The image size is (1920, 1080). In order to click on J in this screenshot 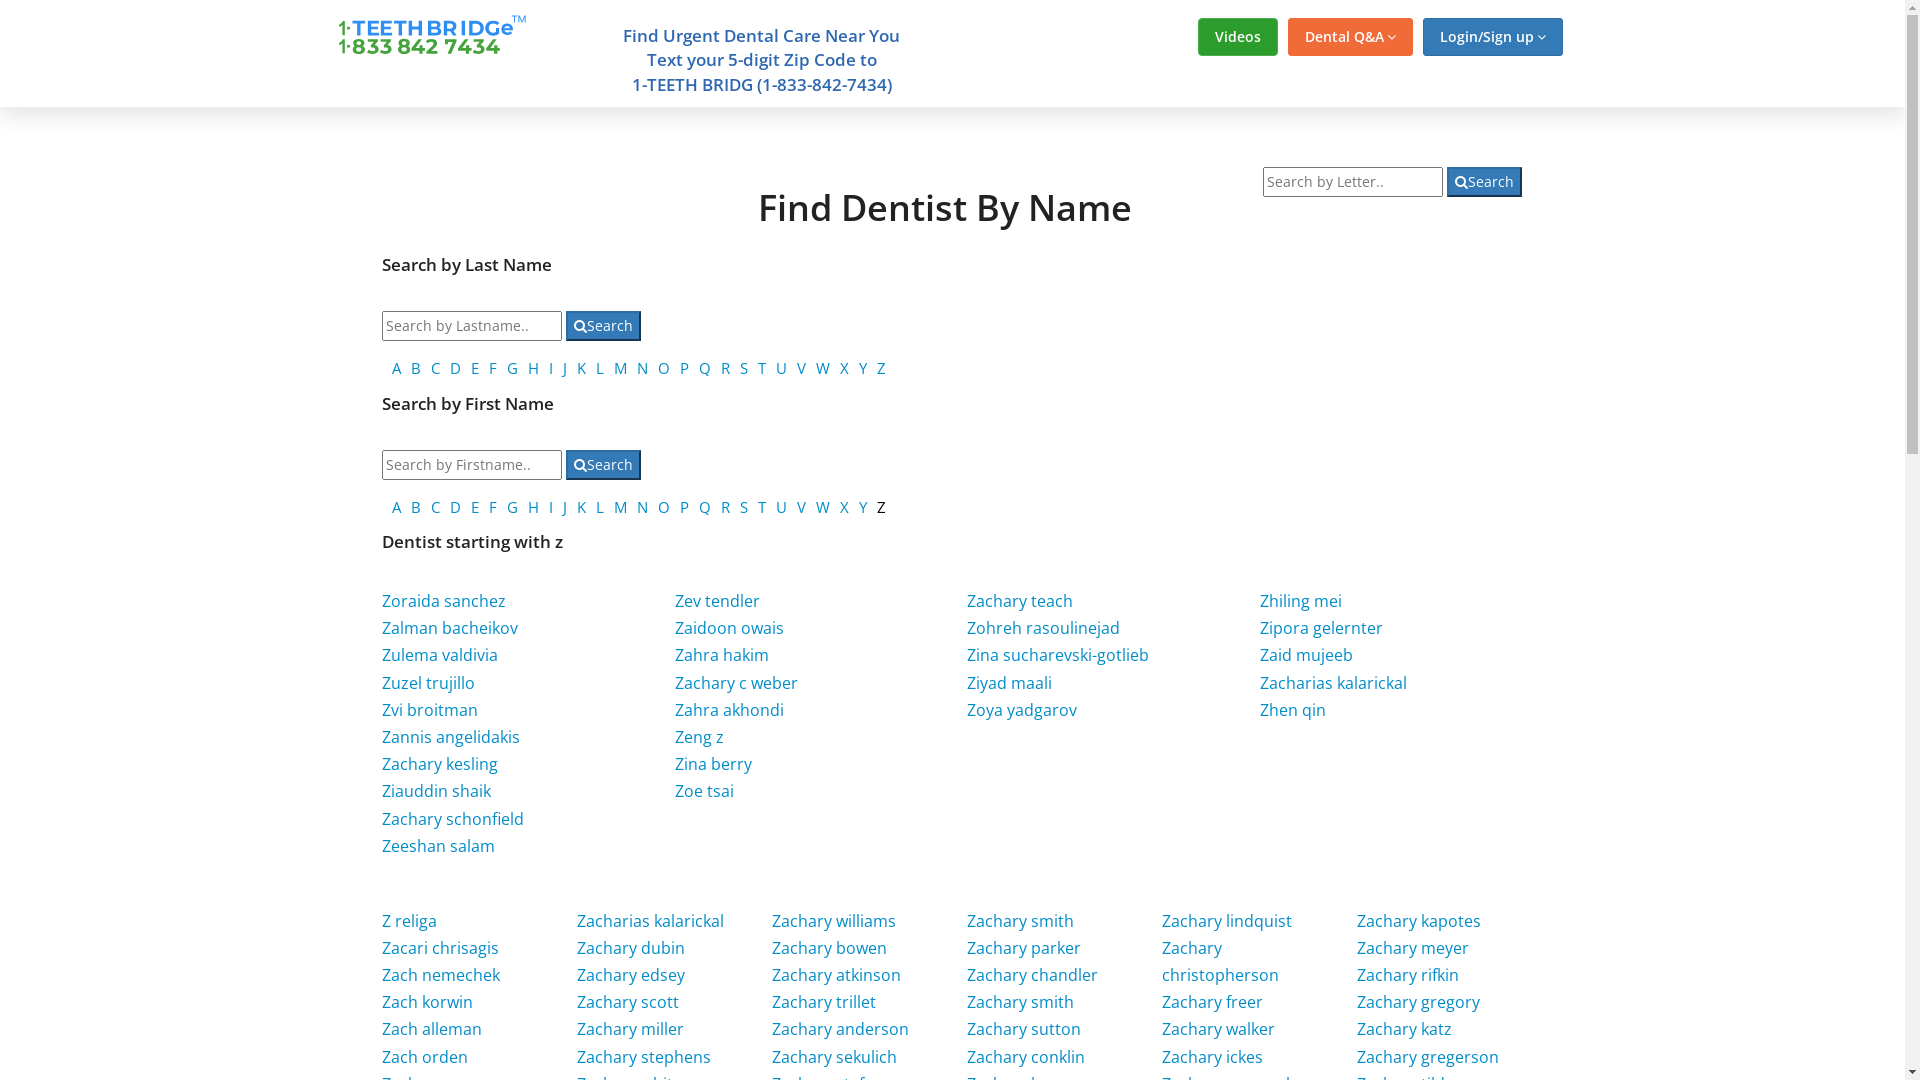, I will do `click(565, 368)`.